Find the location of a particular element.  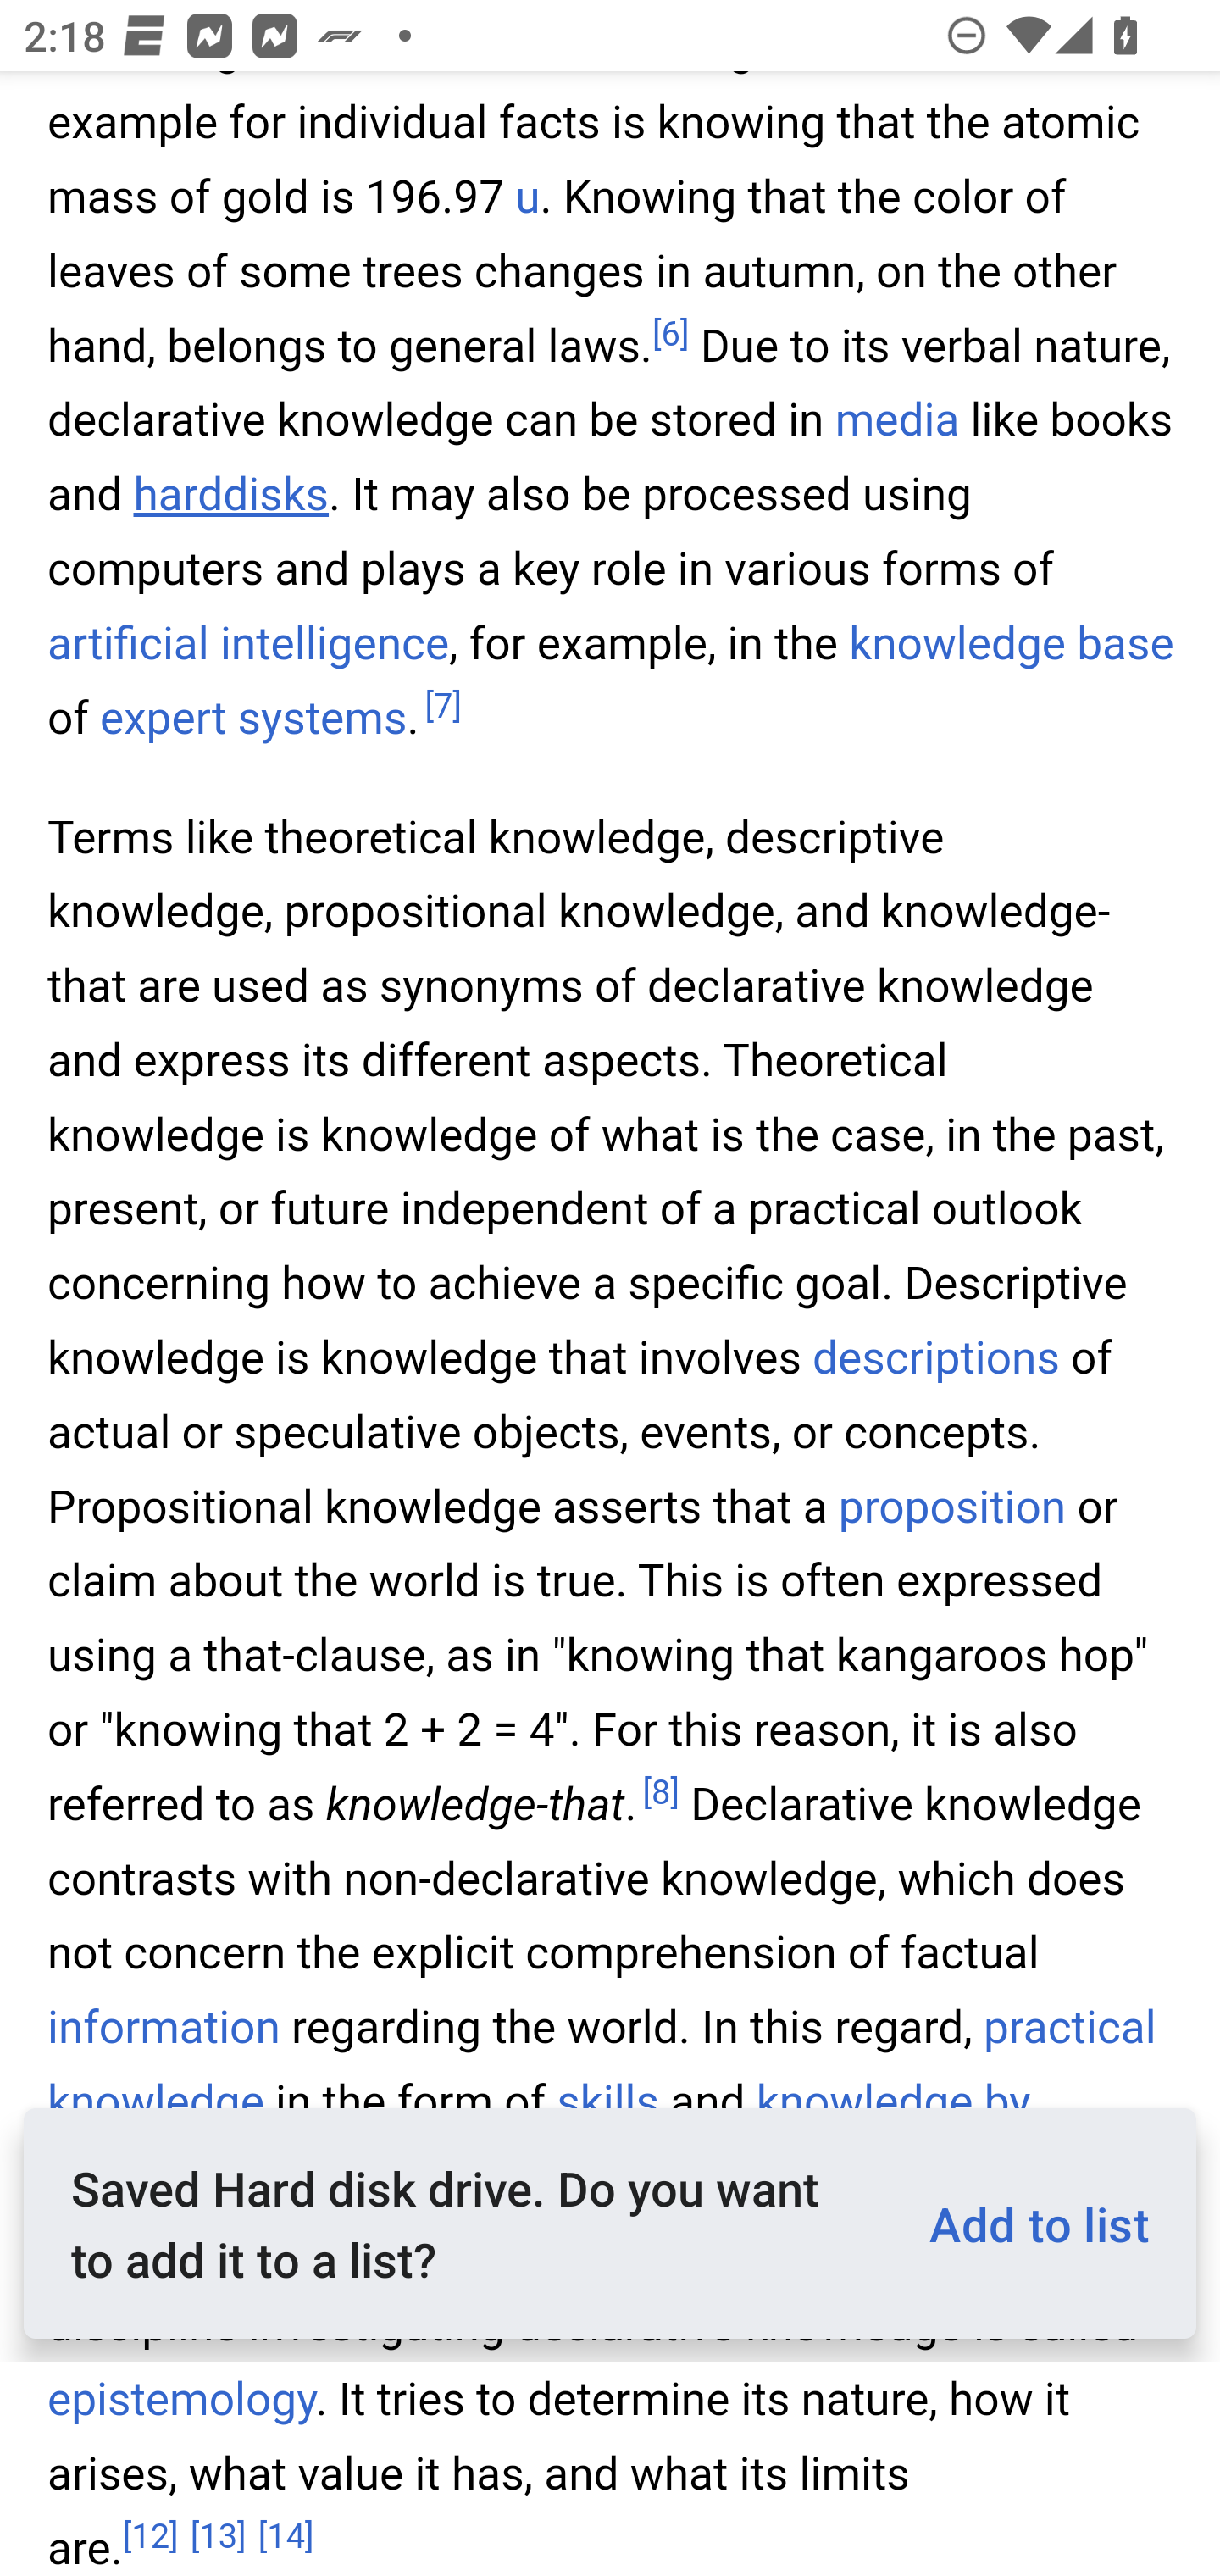

[] [ 7 ] is located at coordinates (442, 707).